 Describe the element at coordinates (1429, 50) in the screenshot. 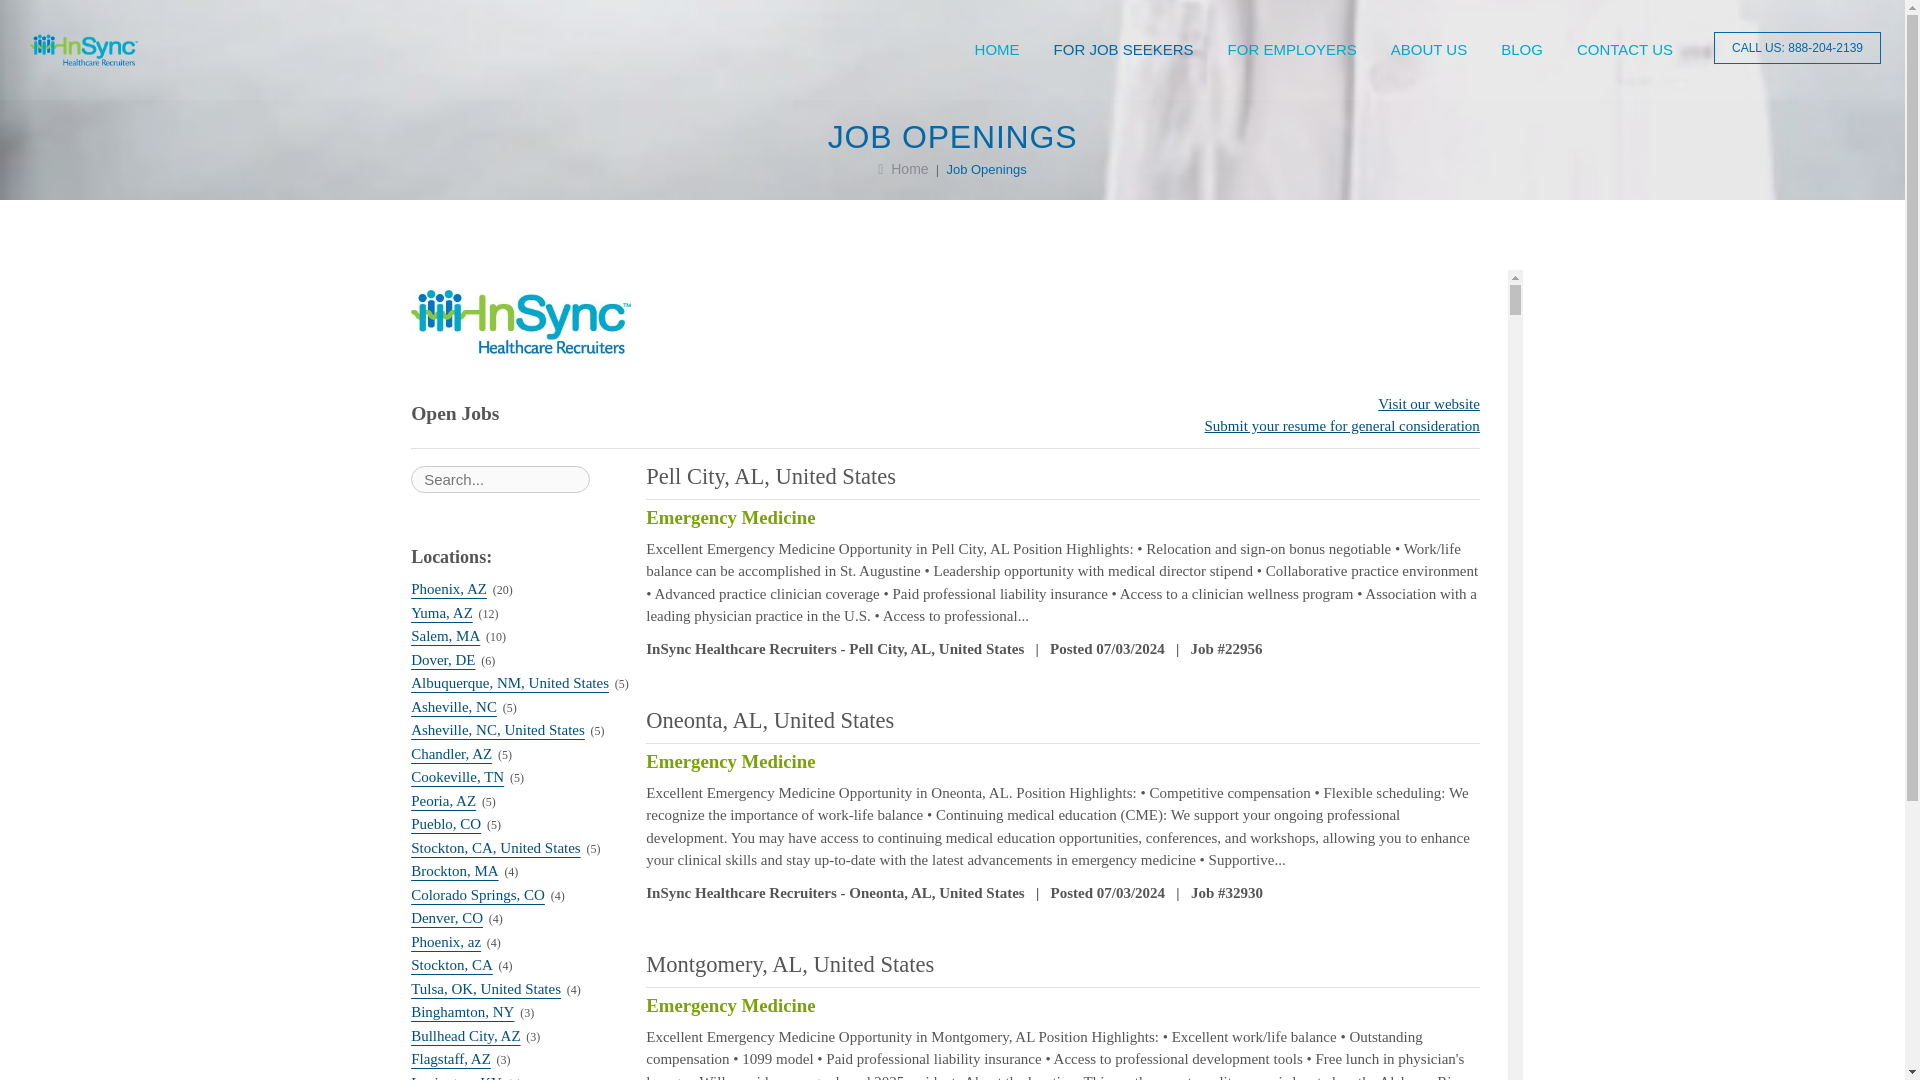

I see `ABOUT US` at that location.